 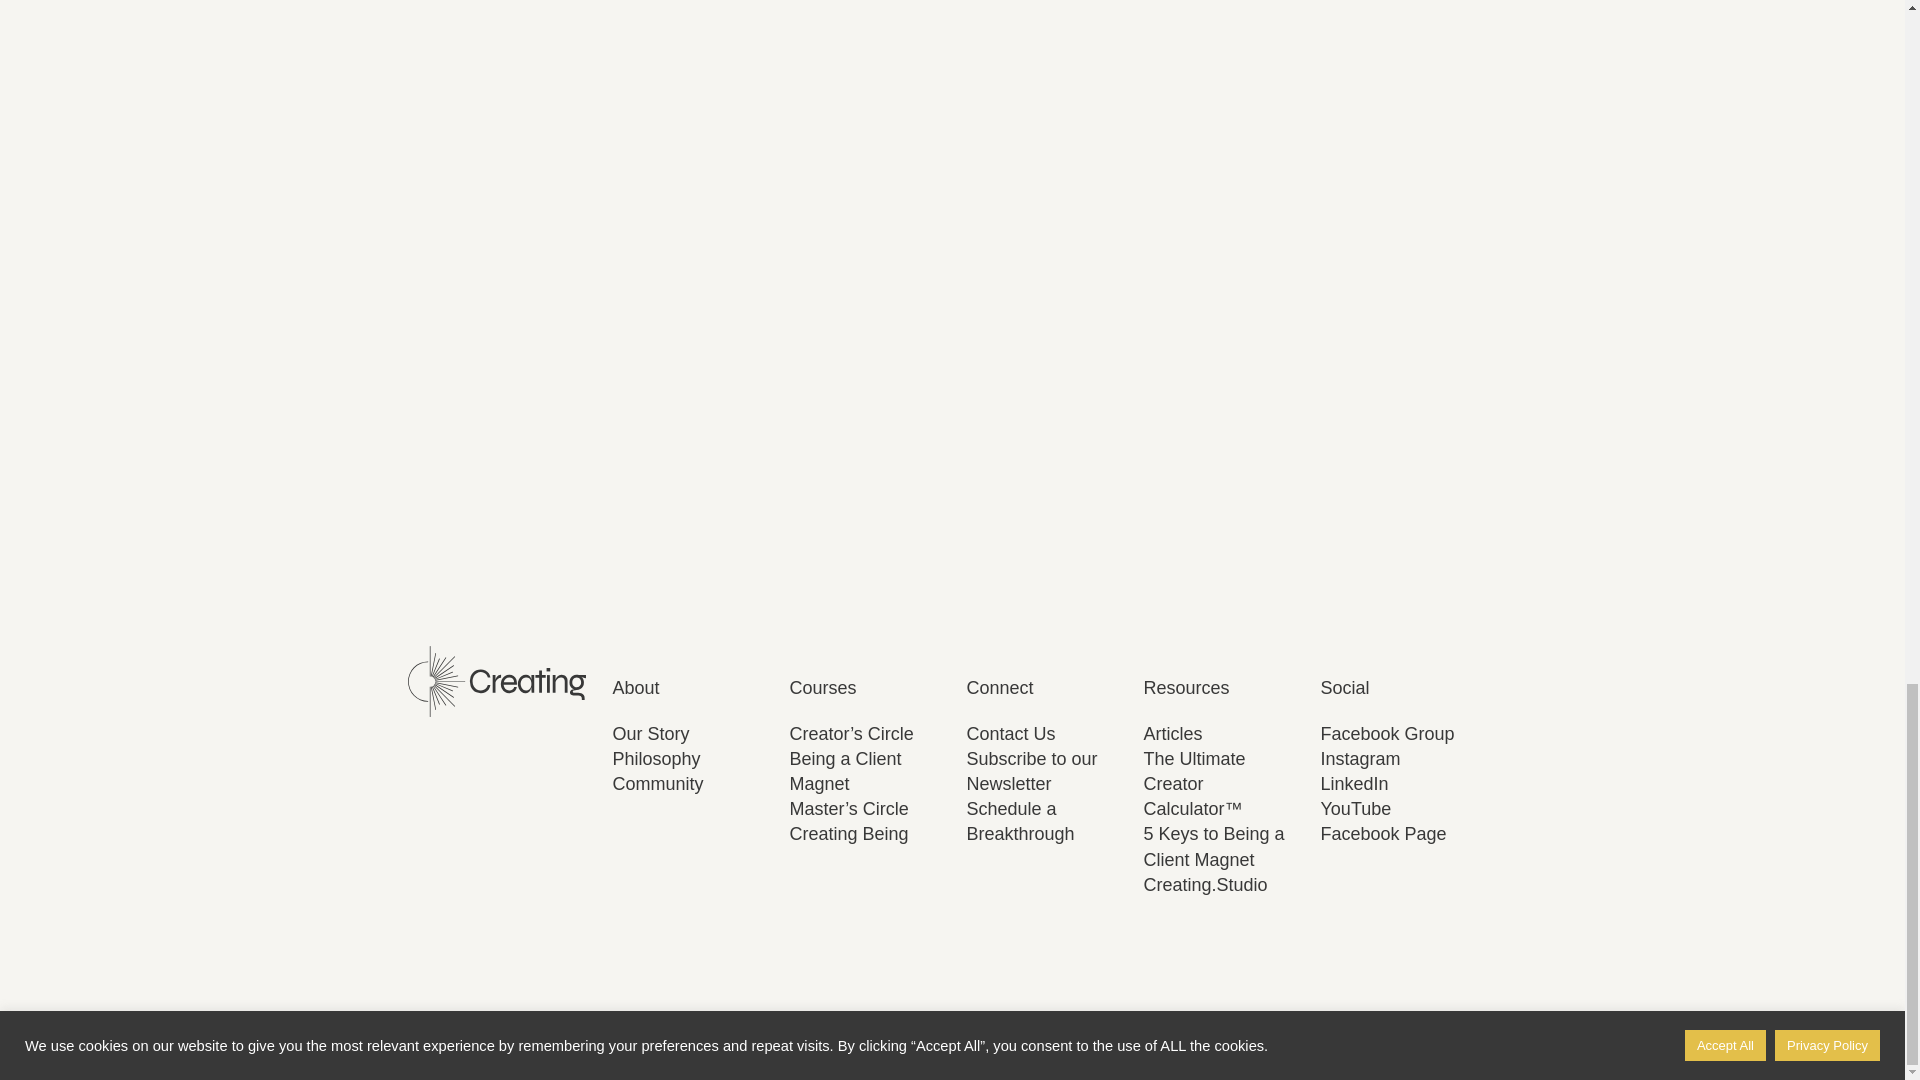 I want to click on Our Story, so click(x=650, y=734).